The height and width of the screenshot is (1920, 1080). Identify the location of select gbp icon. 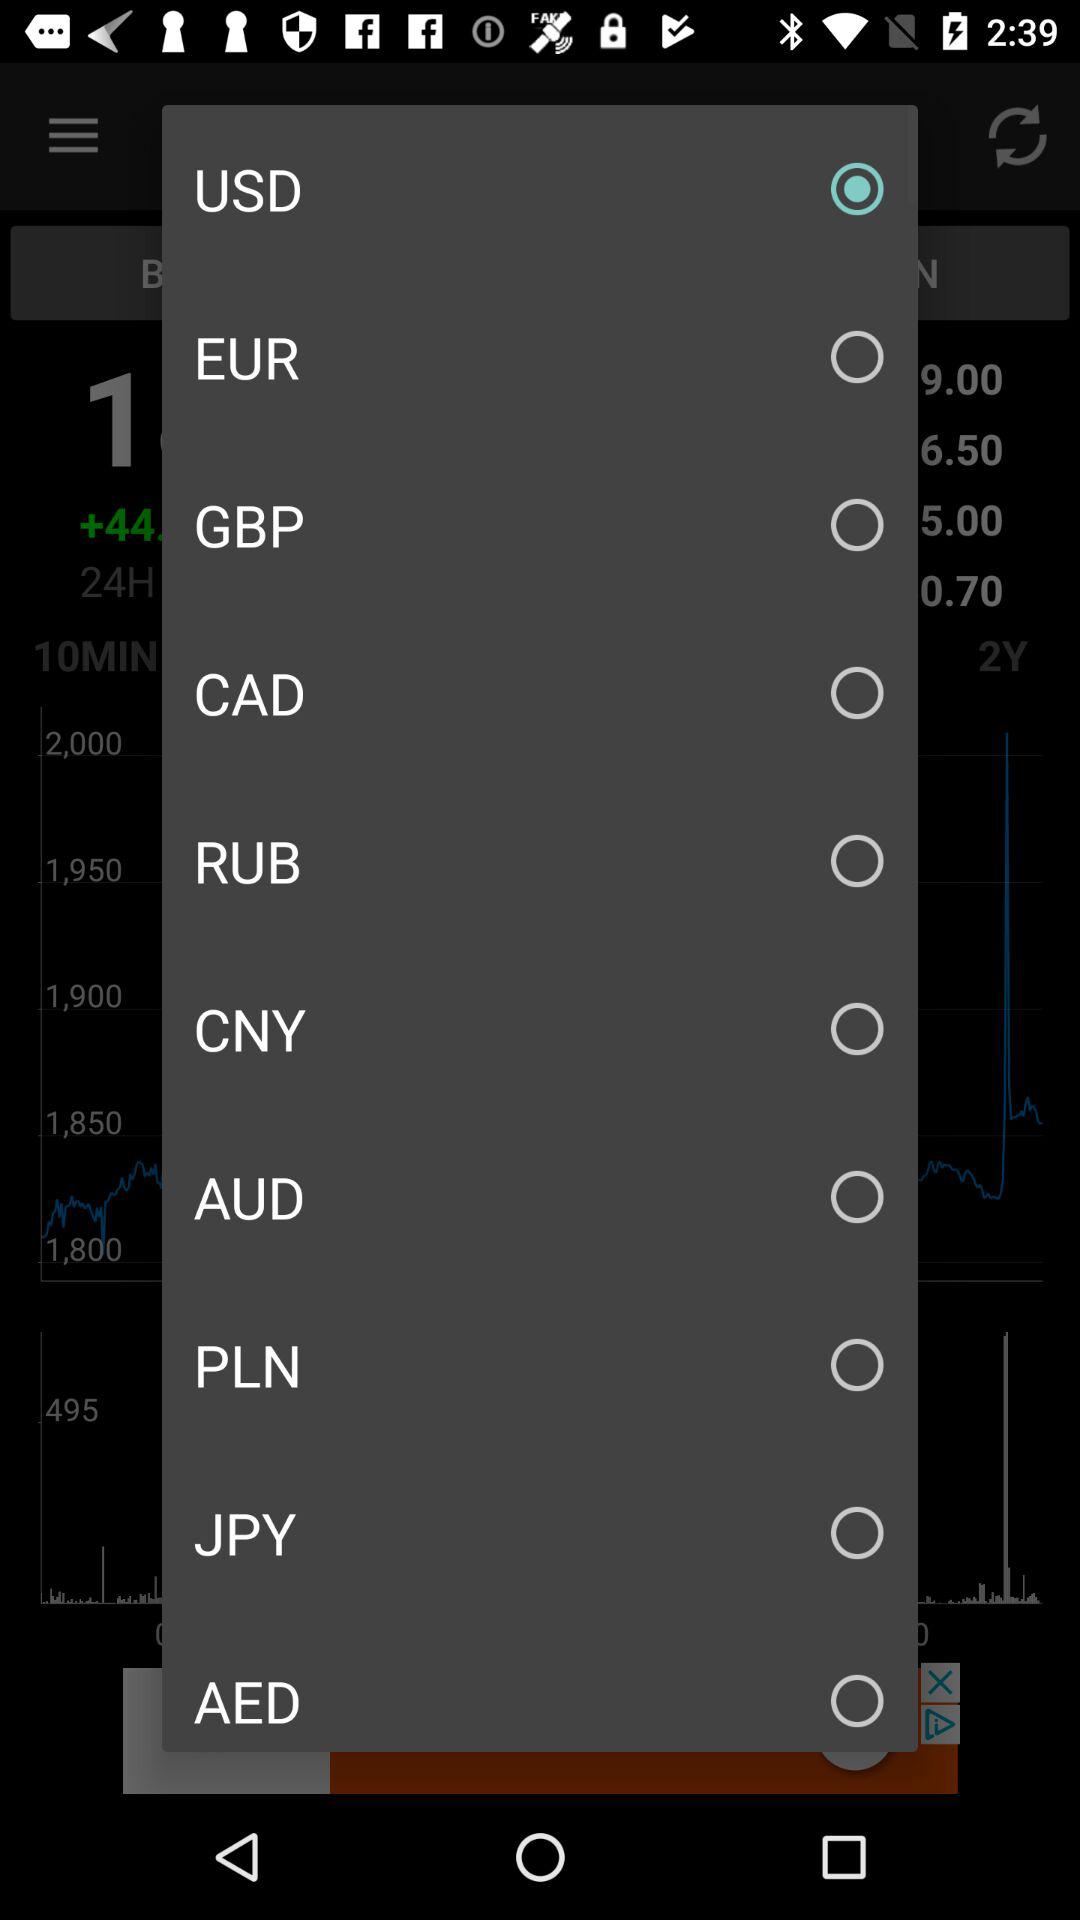
(540, 524).